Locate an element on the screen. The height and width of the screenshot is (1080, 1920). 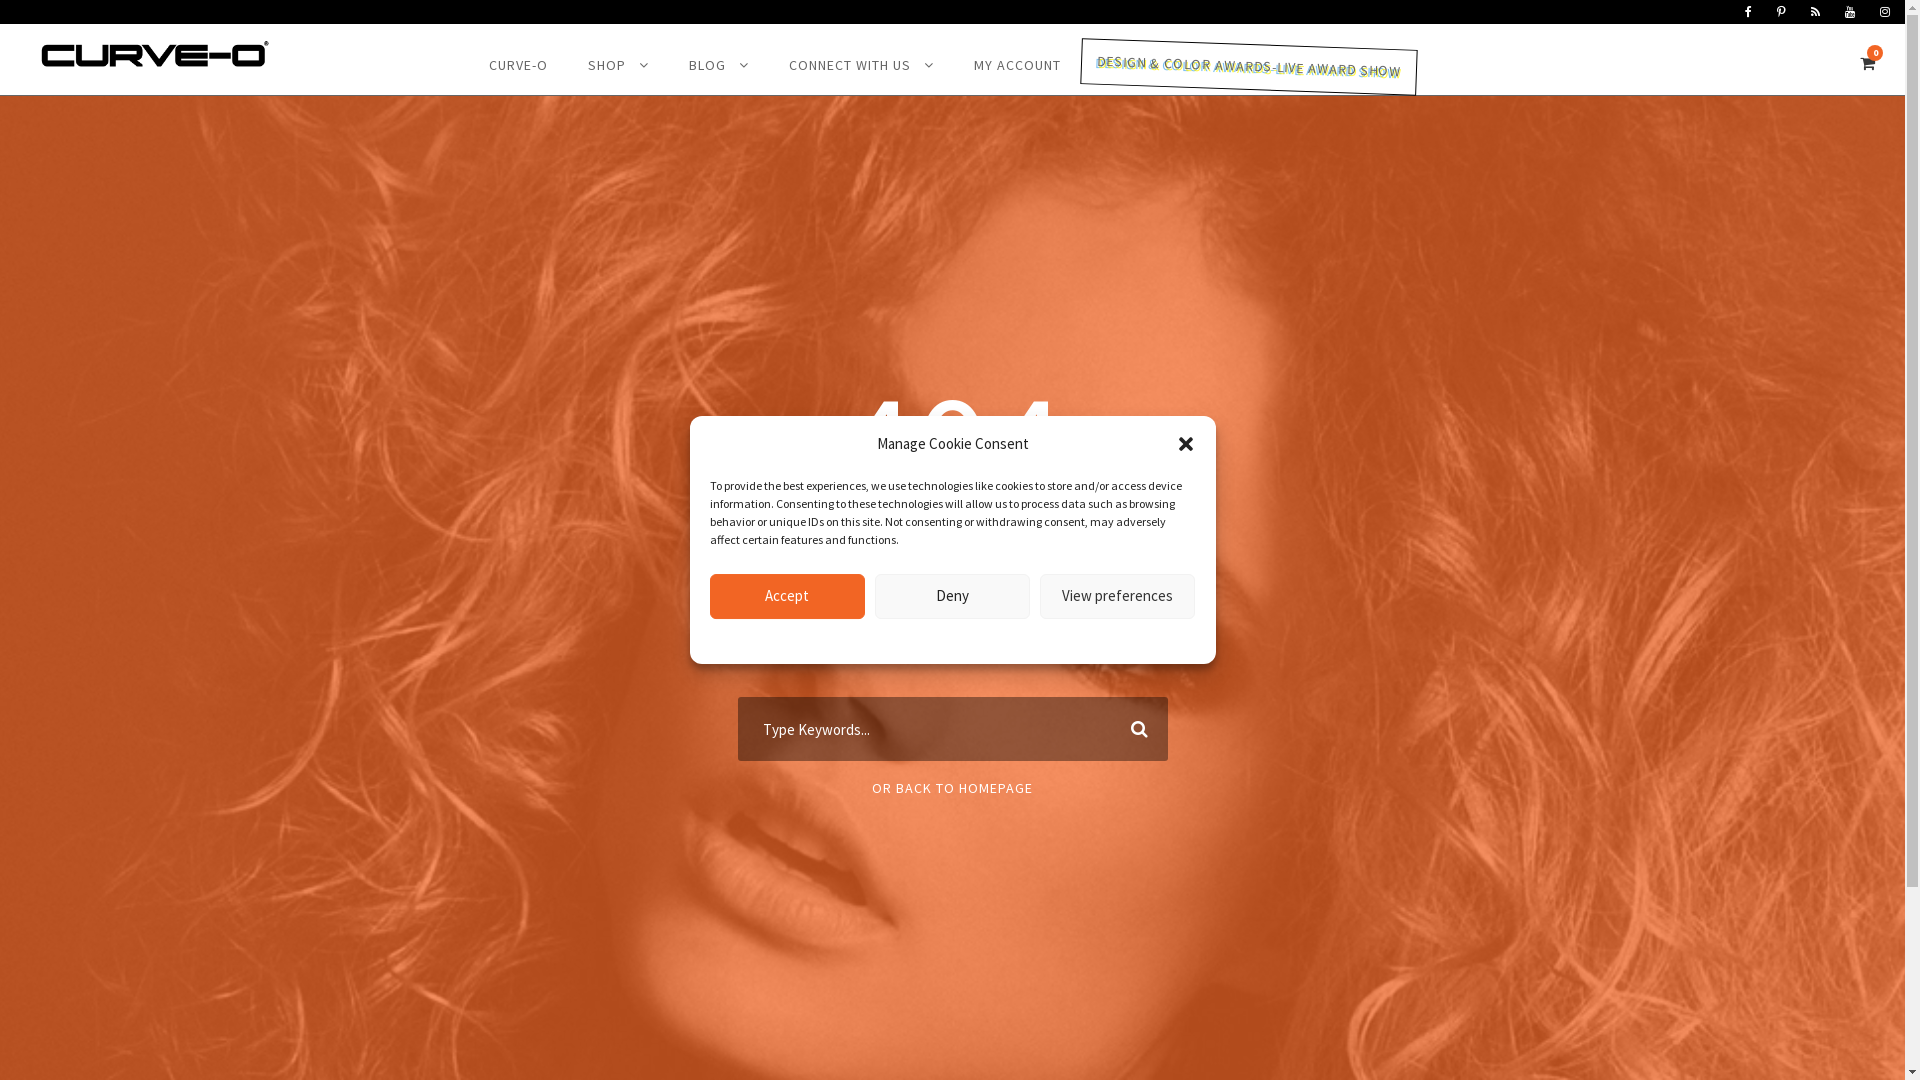
CONNECT WITH US is located at coordinates (860, 71).